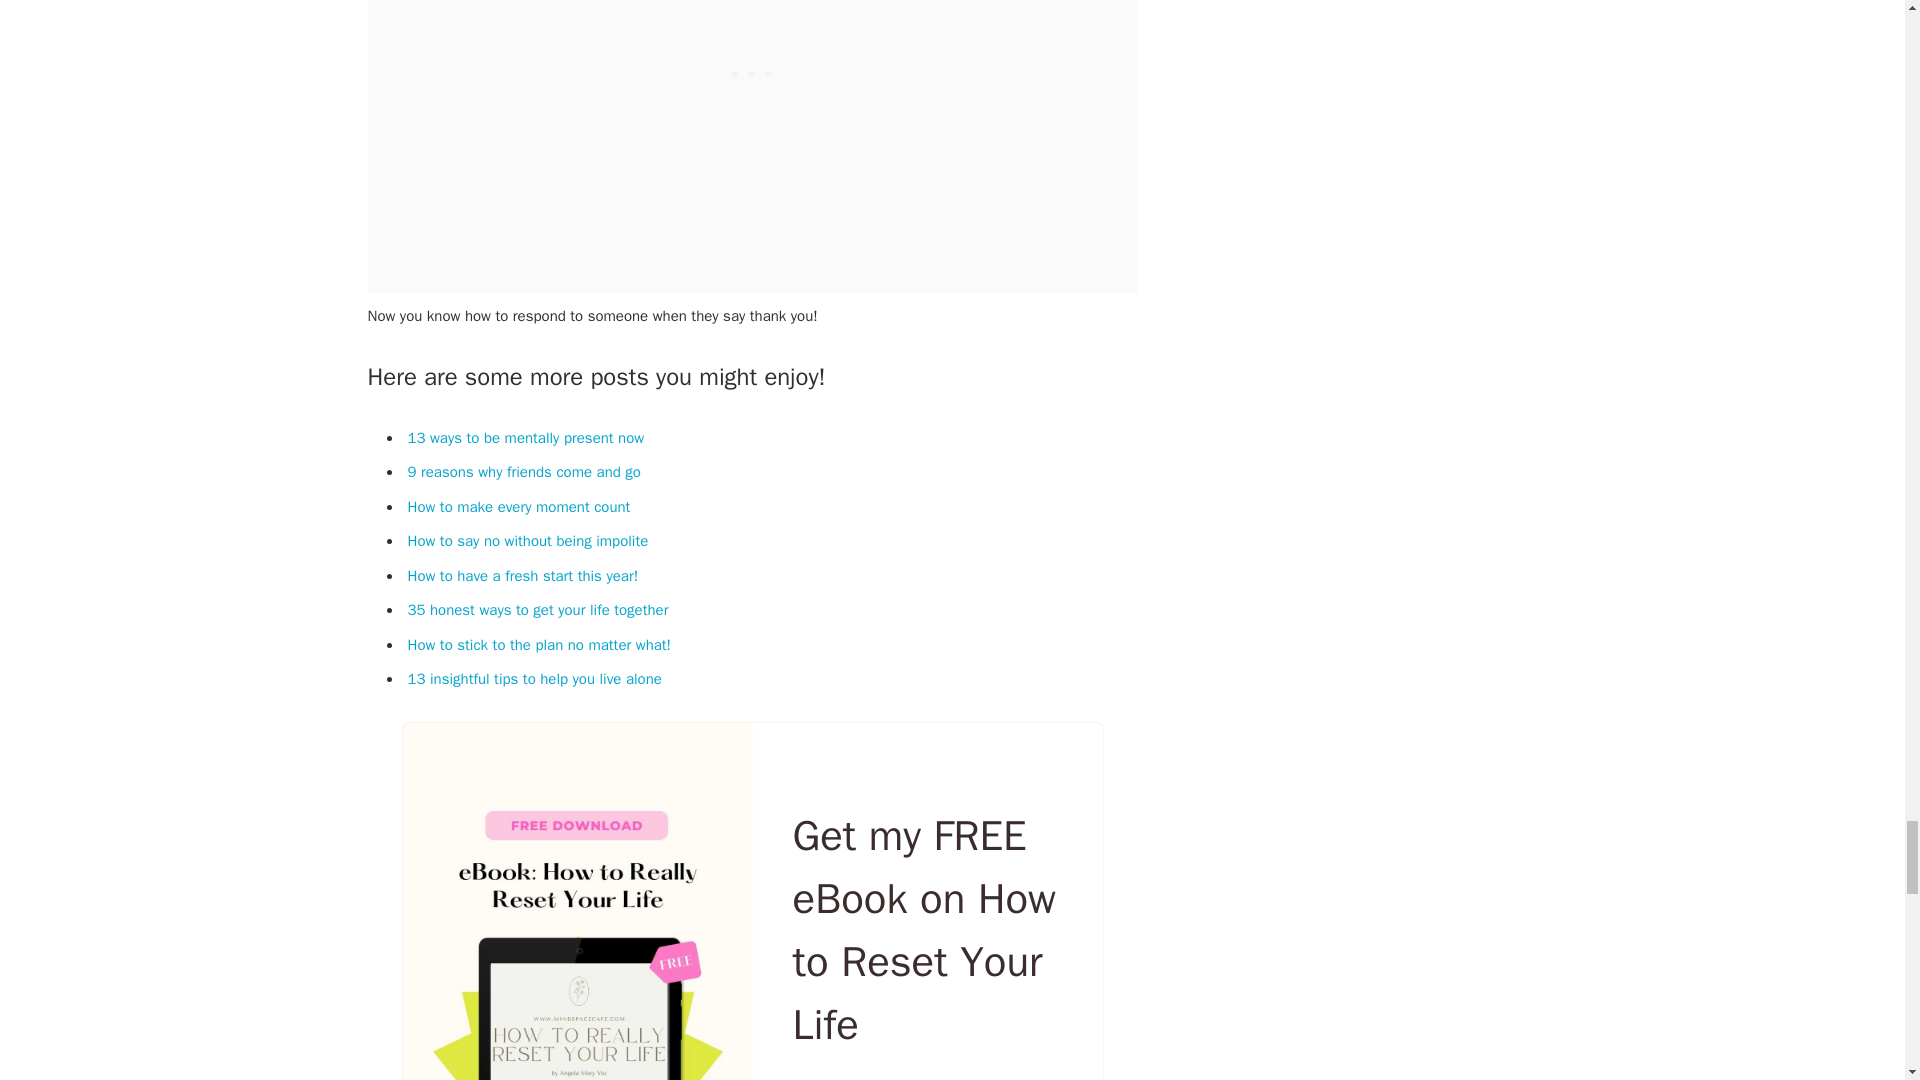 This screenshot has width=1920, height=1080. What do you see at coordinates (519, 506) in the screenshot?
I see `How to make every moment count` at bounding box center [519, 506].